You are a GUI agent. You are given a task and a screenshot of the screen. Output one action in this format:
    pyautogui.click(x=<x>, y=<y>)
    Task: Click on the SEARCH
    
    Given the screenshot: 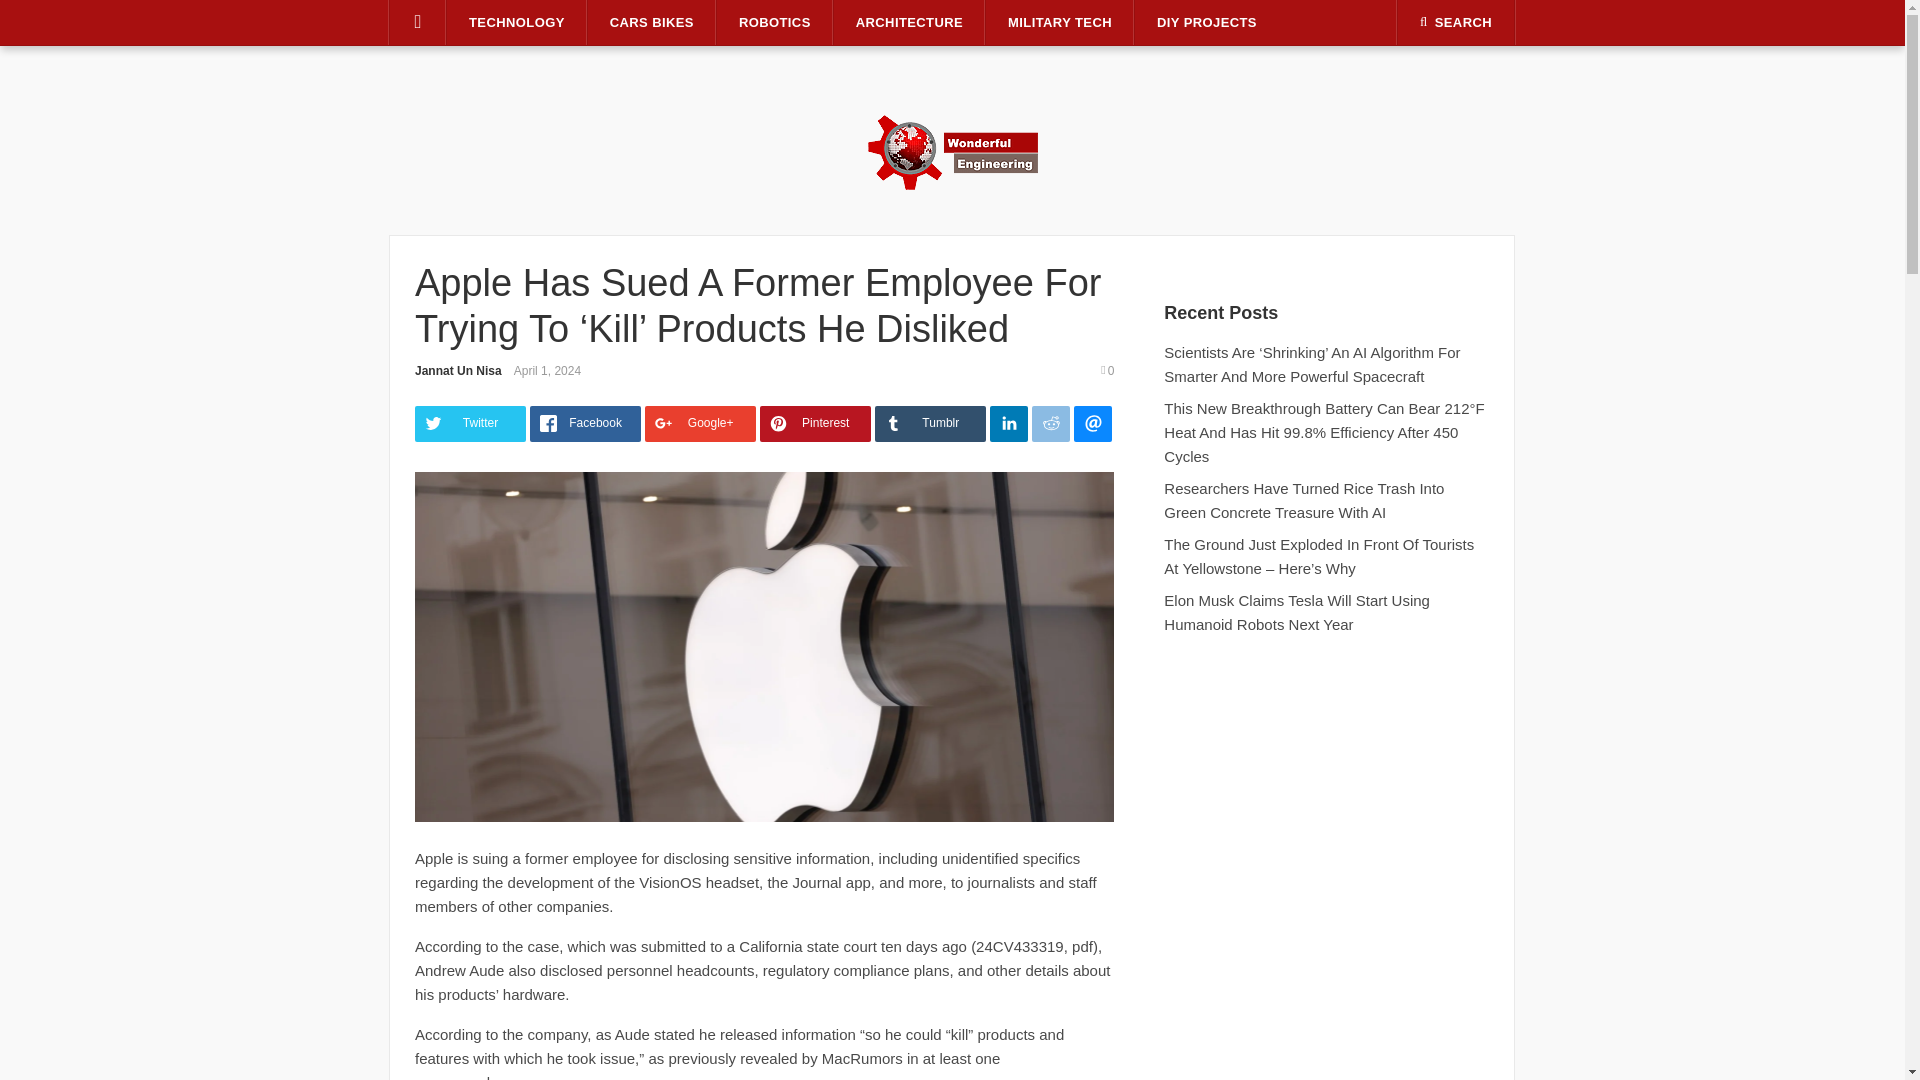 What is the action you would take?
    pyautogui.click(x=1456, y=22)
    